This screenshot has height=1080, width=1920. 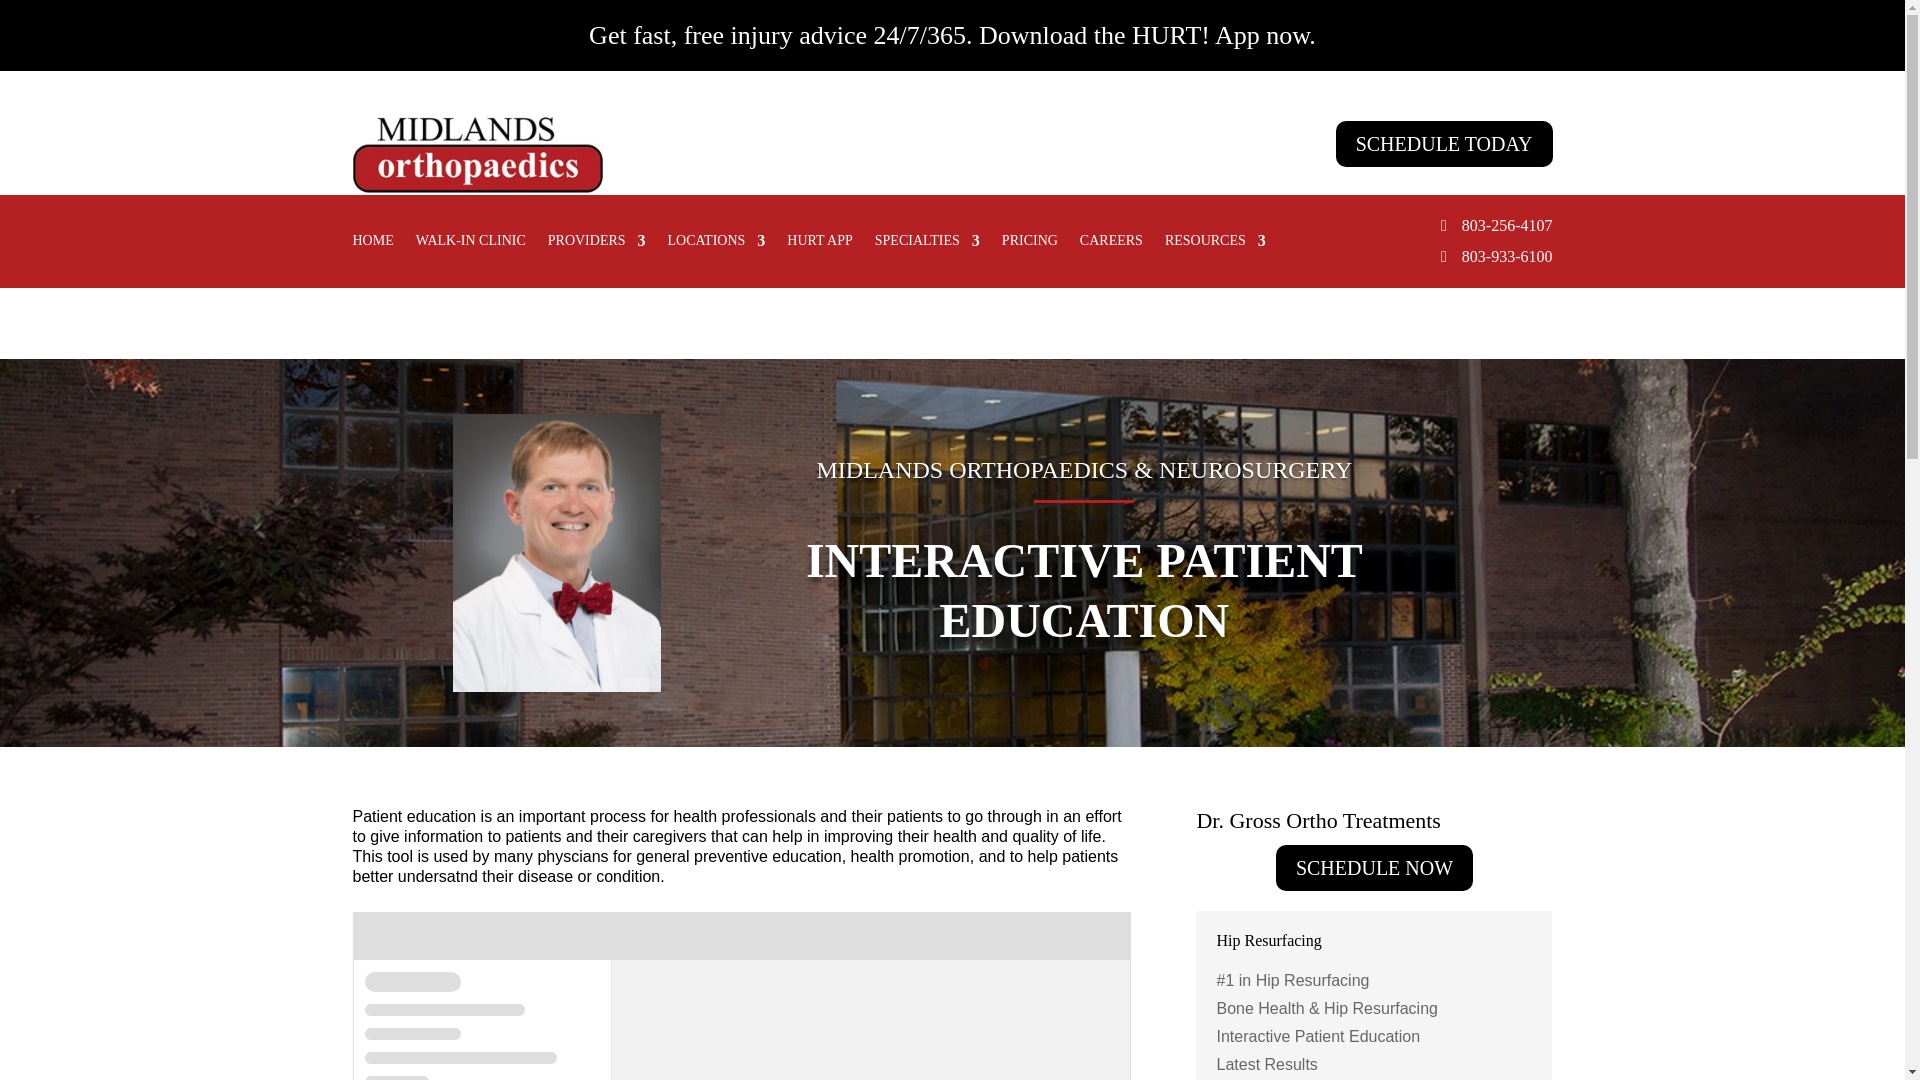 What do you see at coordinates (1494, 206) in the screenshot?
I see `VIRTUAL VISIT` at bounding box center [1494, 206].